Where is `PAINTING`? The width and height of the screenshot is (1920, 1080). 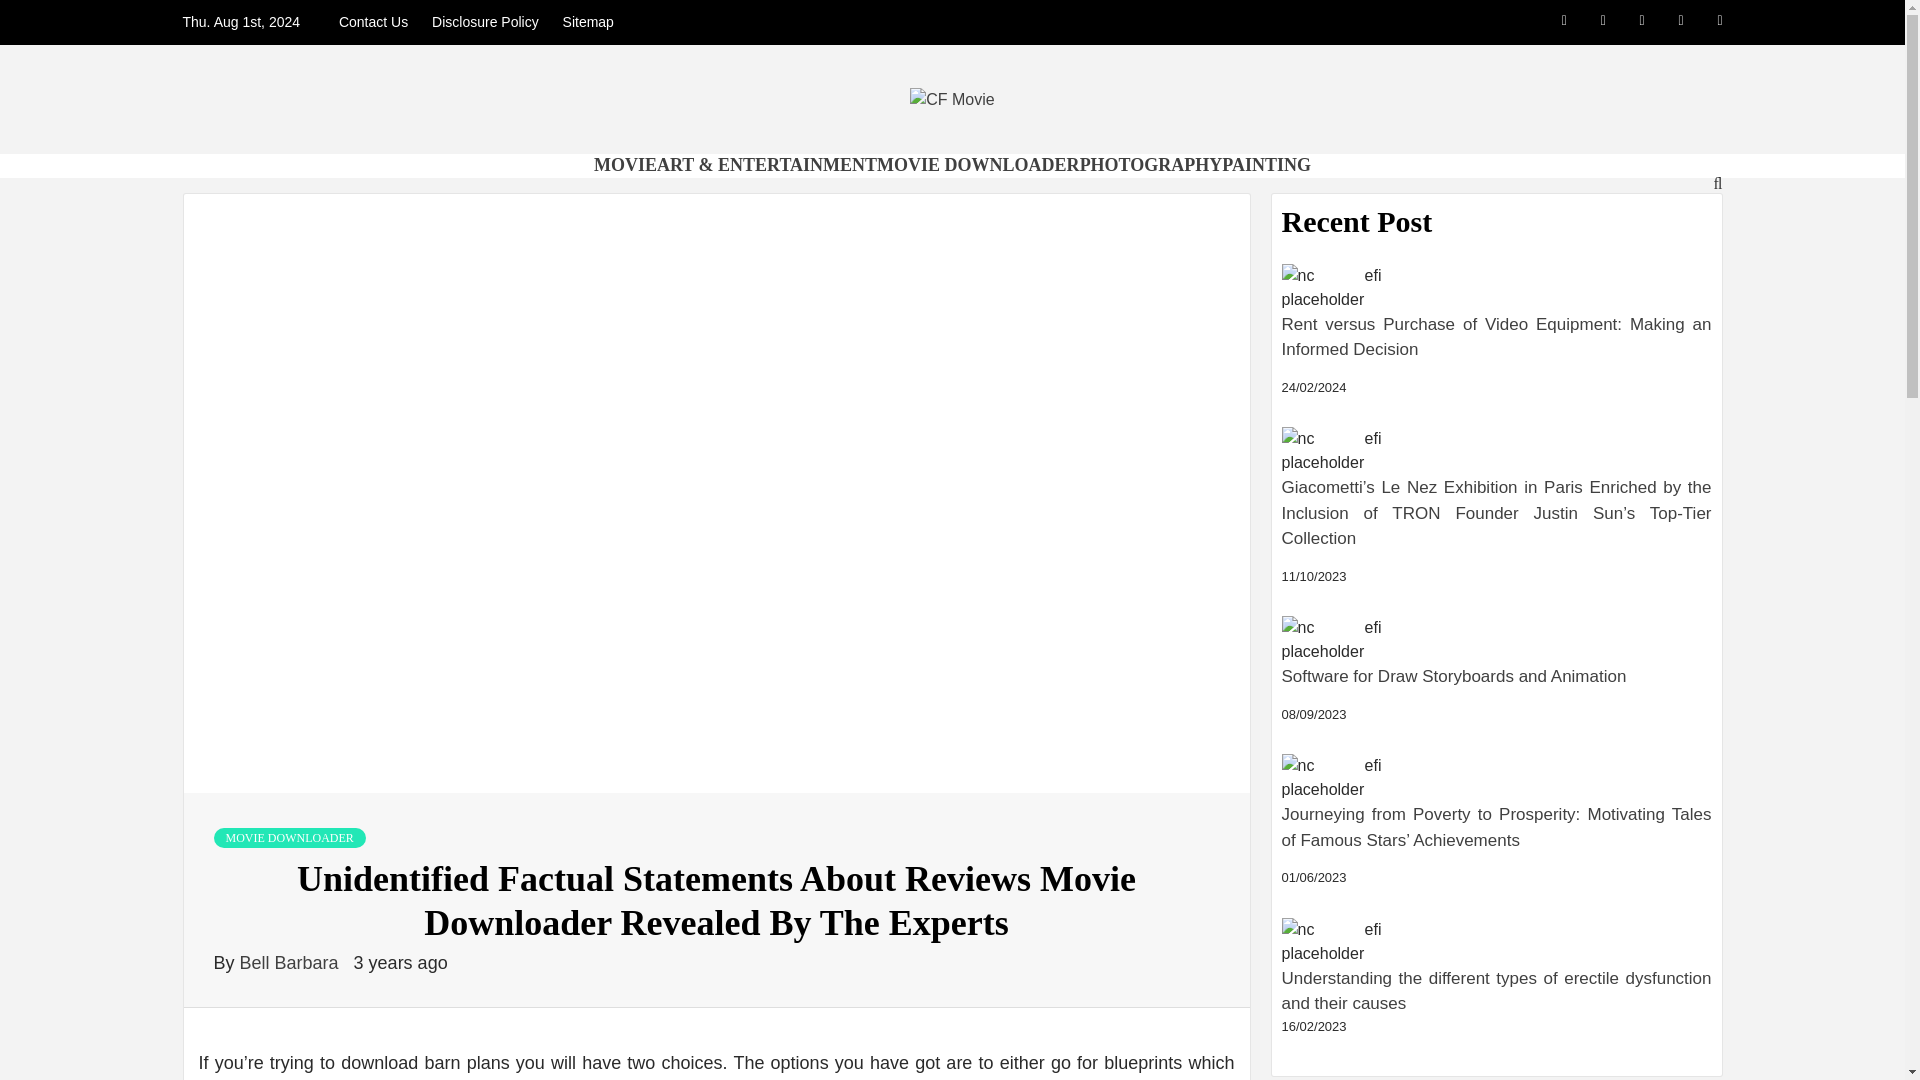 PAINTING is located at coordinates (1266, 164).